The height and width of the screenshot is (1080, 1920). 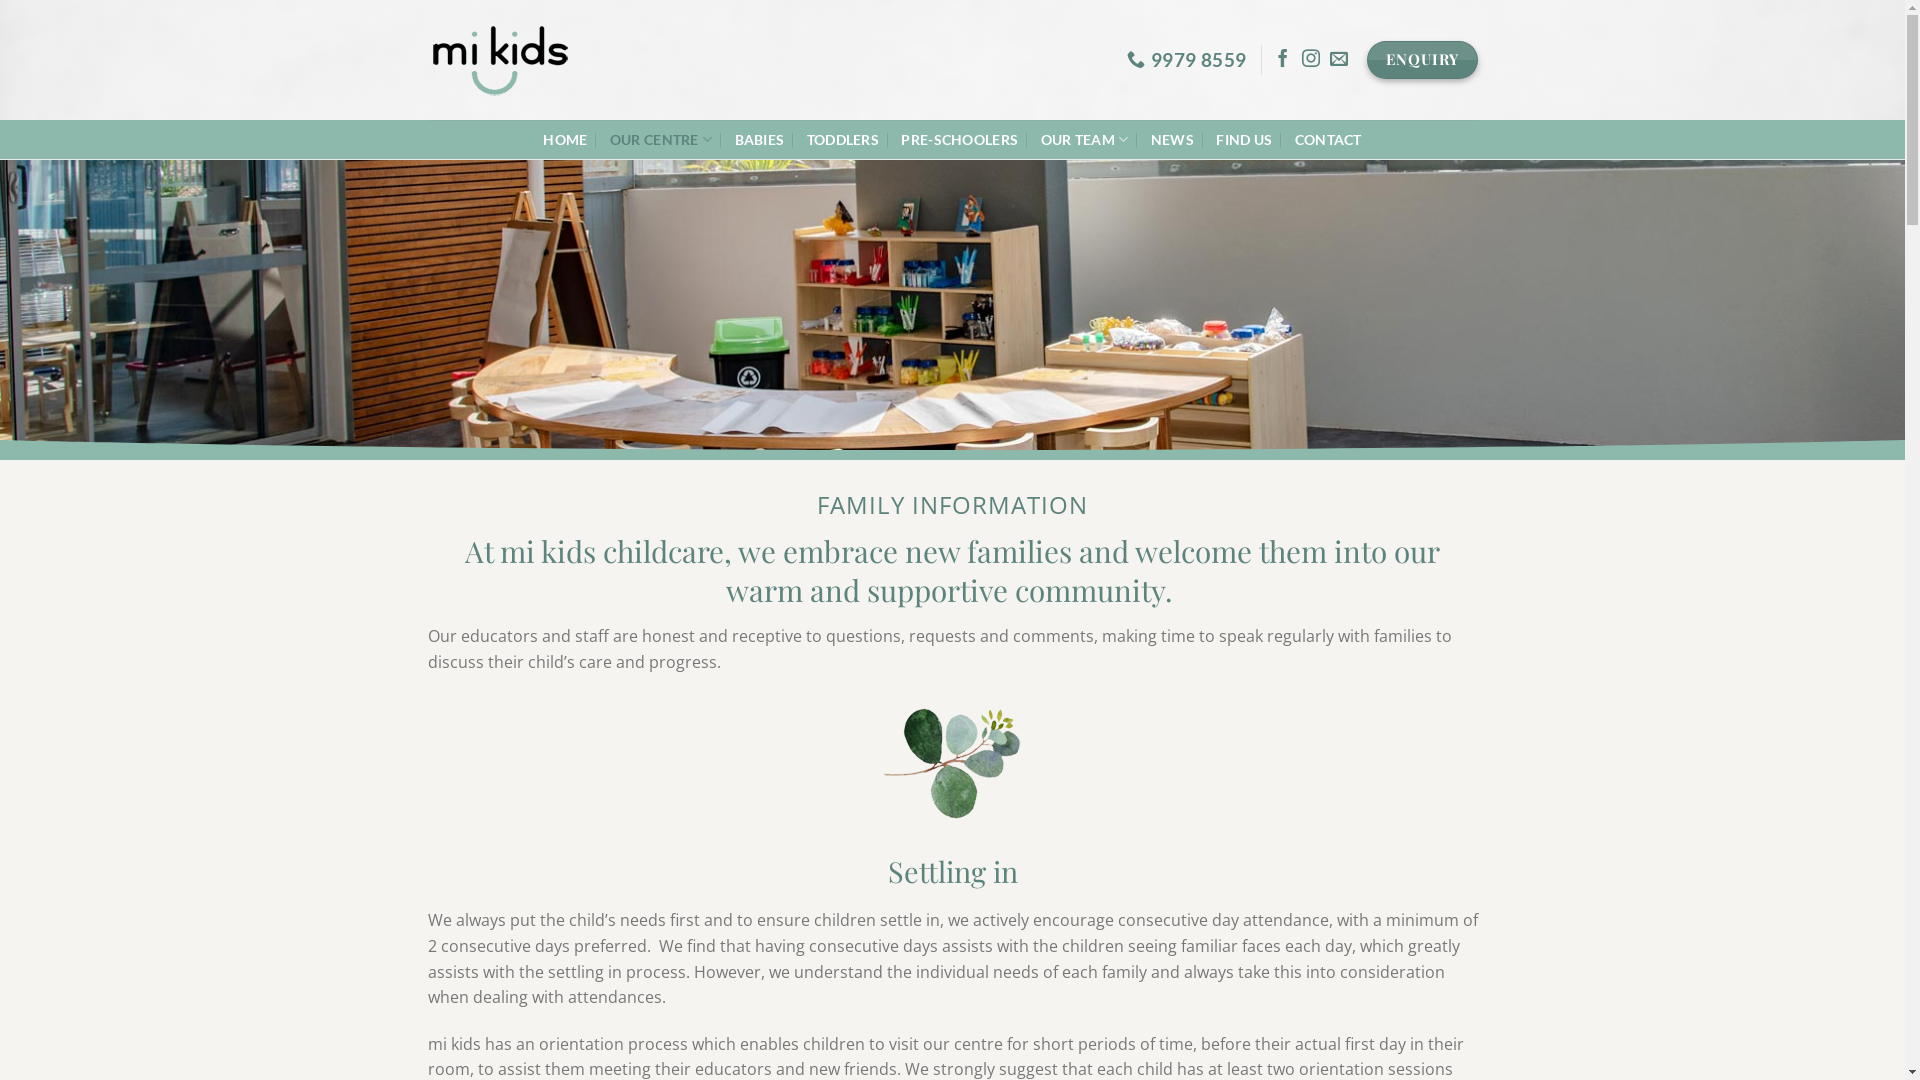 I want to click on OUR TEAM, so click(x=1085, y=140).